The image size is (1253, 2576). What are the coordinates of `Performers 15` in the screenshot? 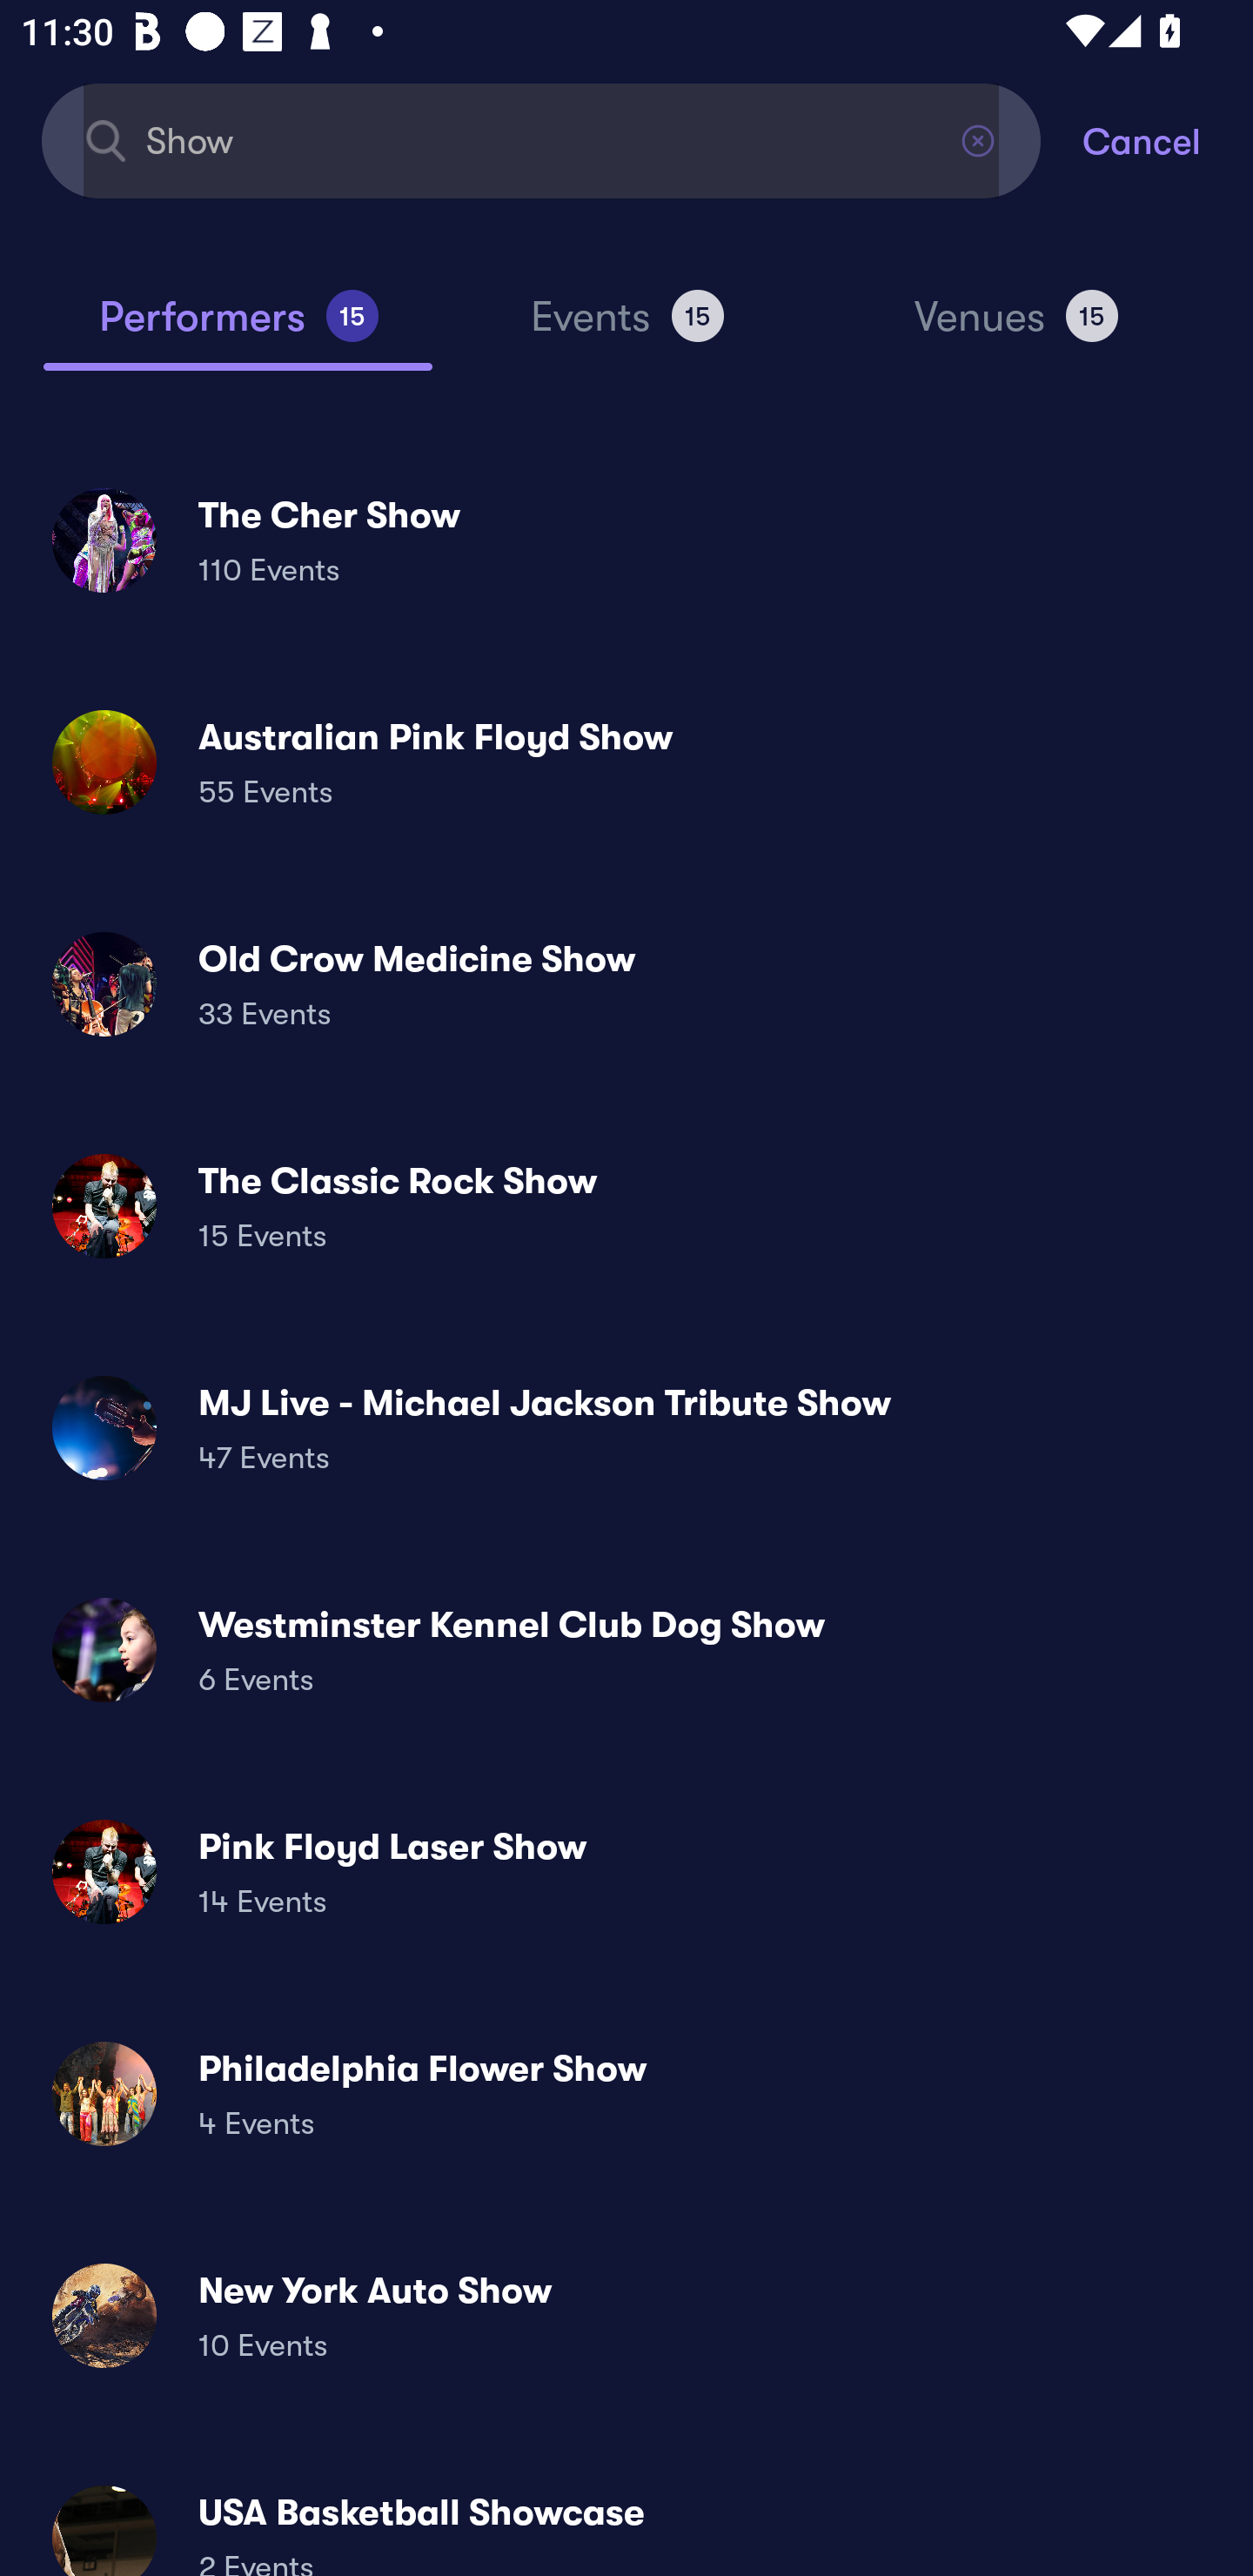 It's located at (238, 329).